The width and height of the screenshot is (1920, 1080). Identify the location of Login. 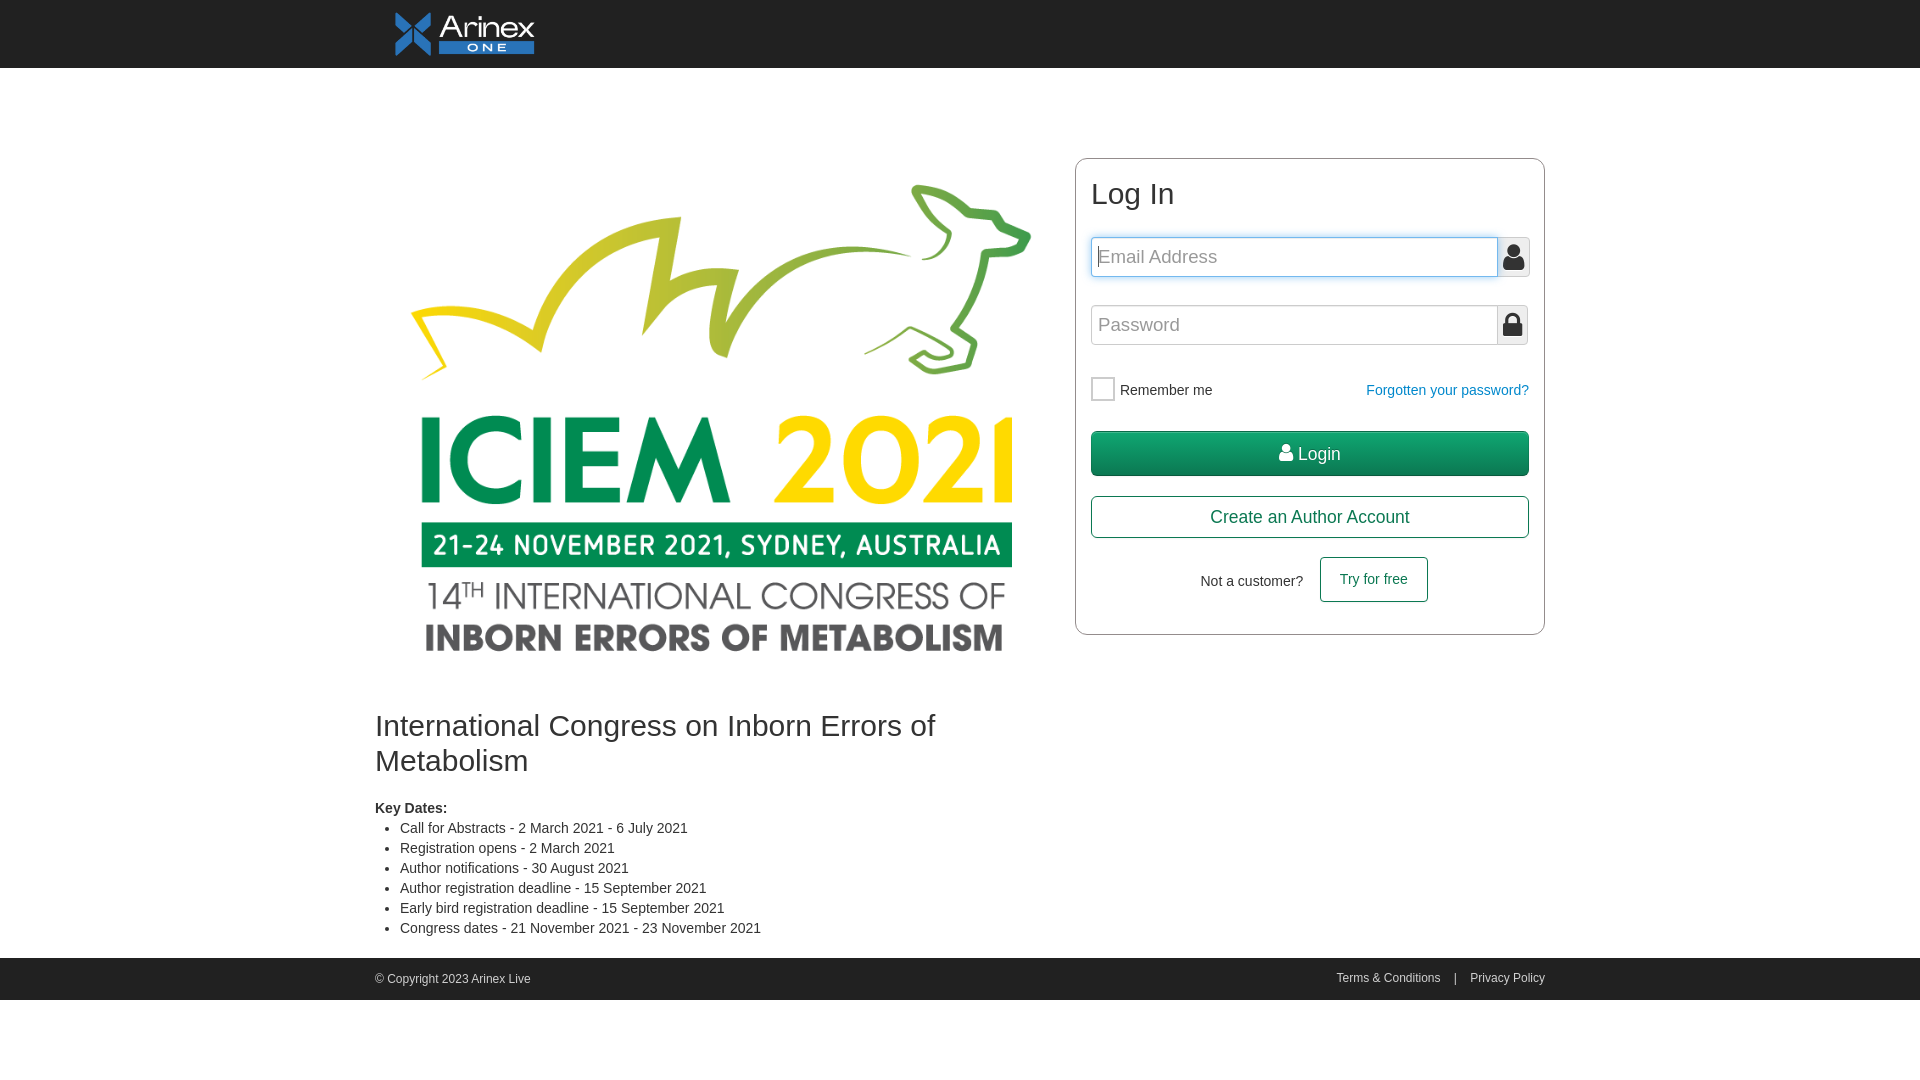
(1310, 454).